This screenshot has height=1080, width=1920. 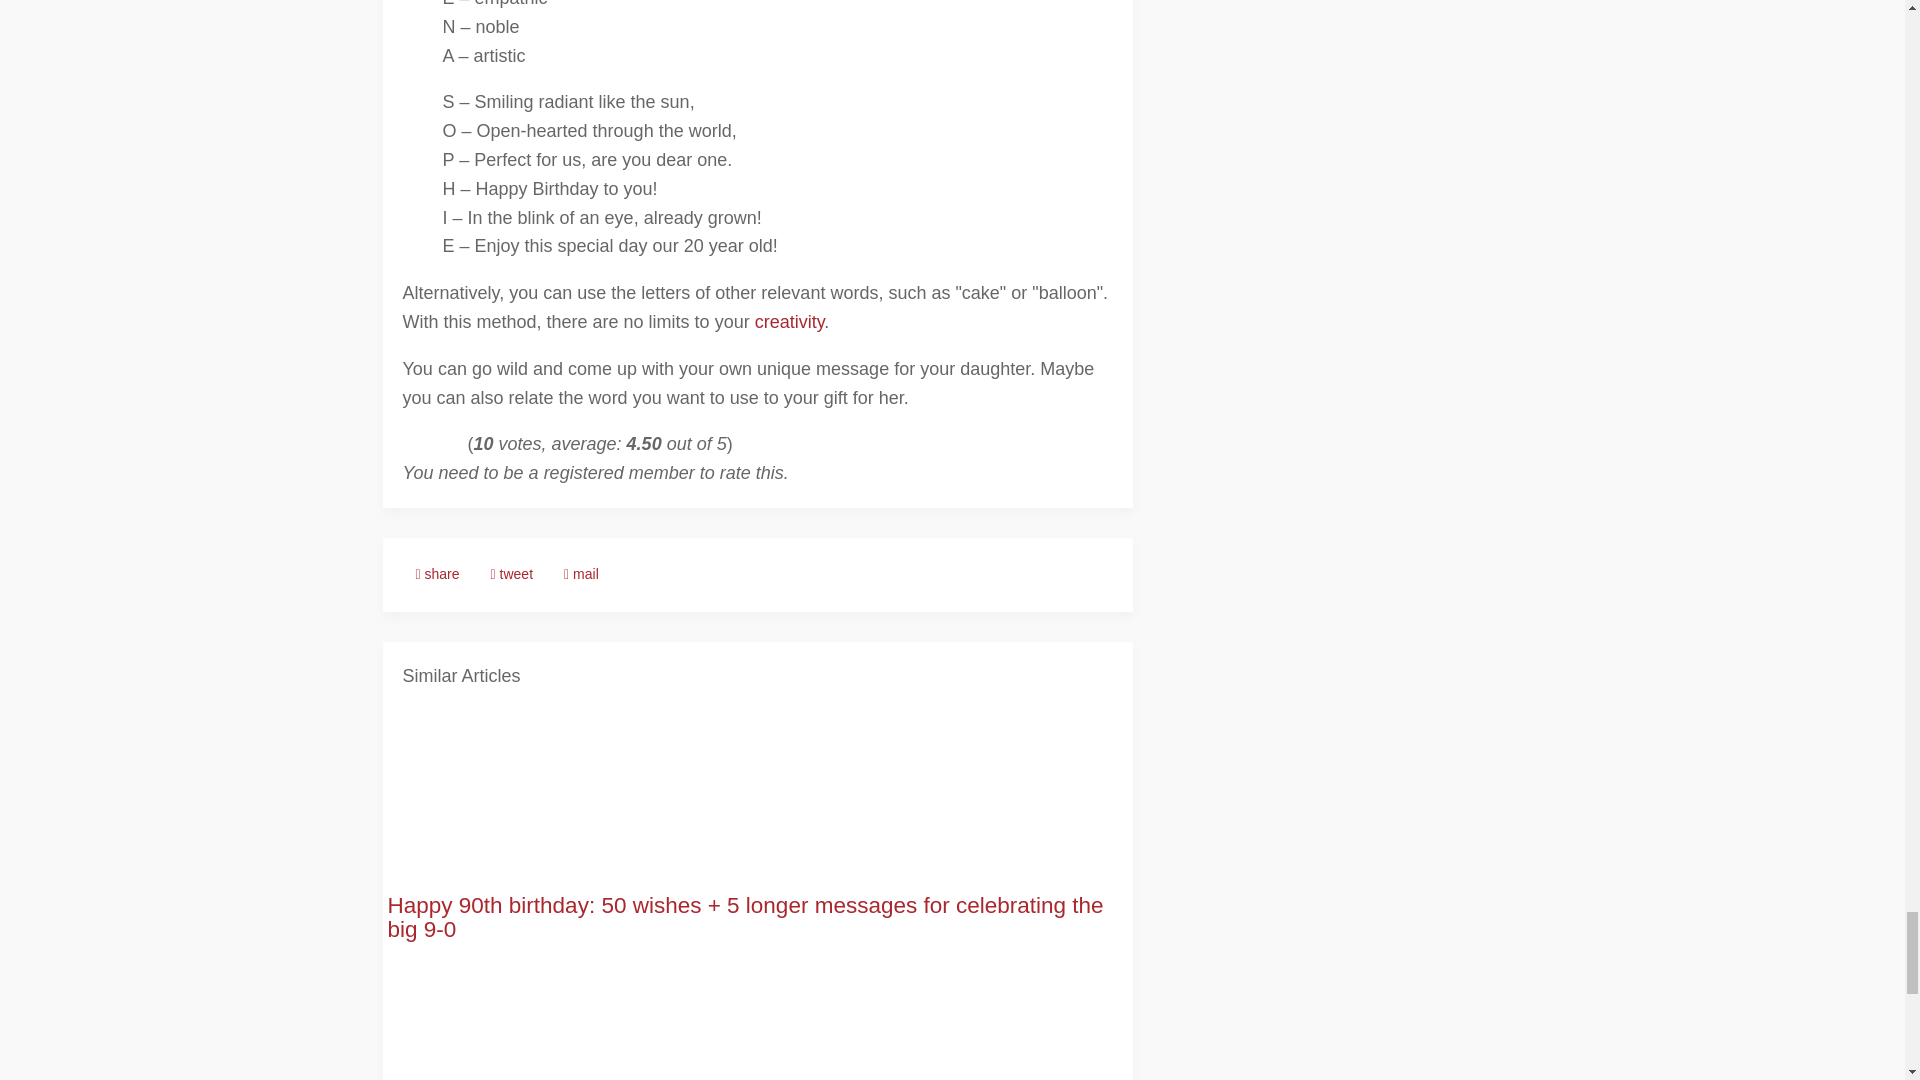 What do you see at coordinates (512, 574) in the screenshot?
I see `tweet` at bounding box center [512, 574].